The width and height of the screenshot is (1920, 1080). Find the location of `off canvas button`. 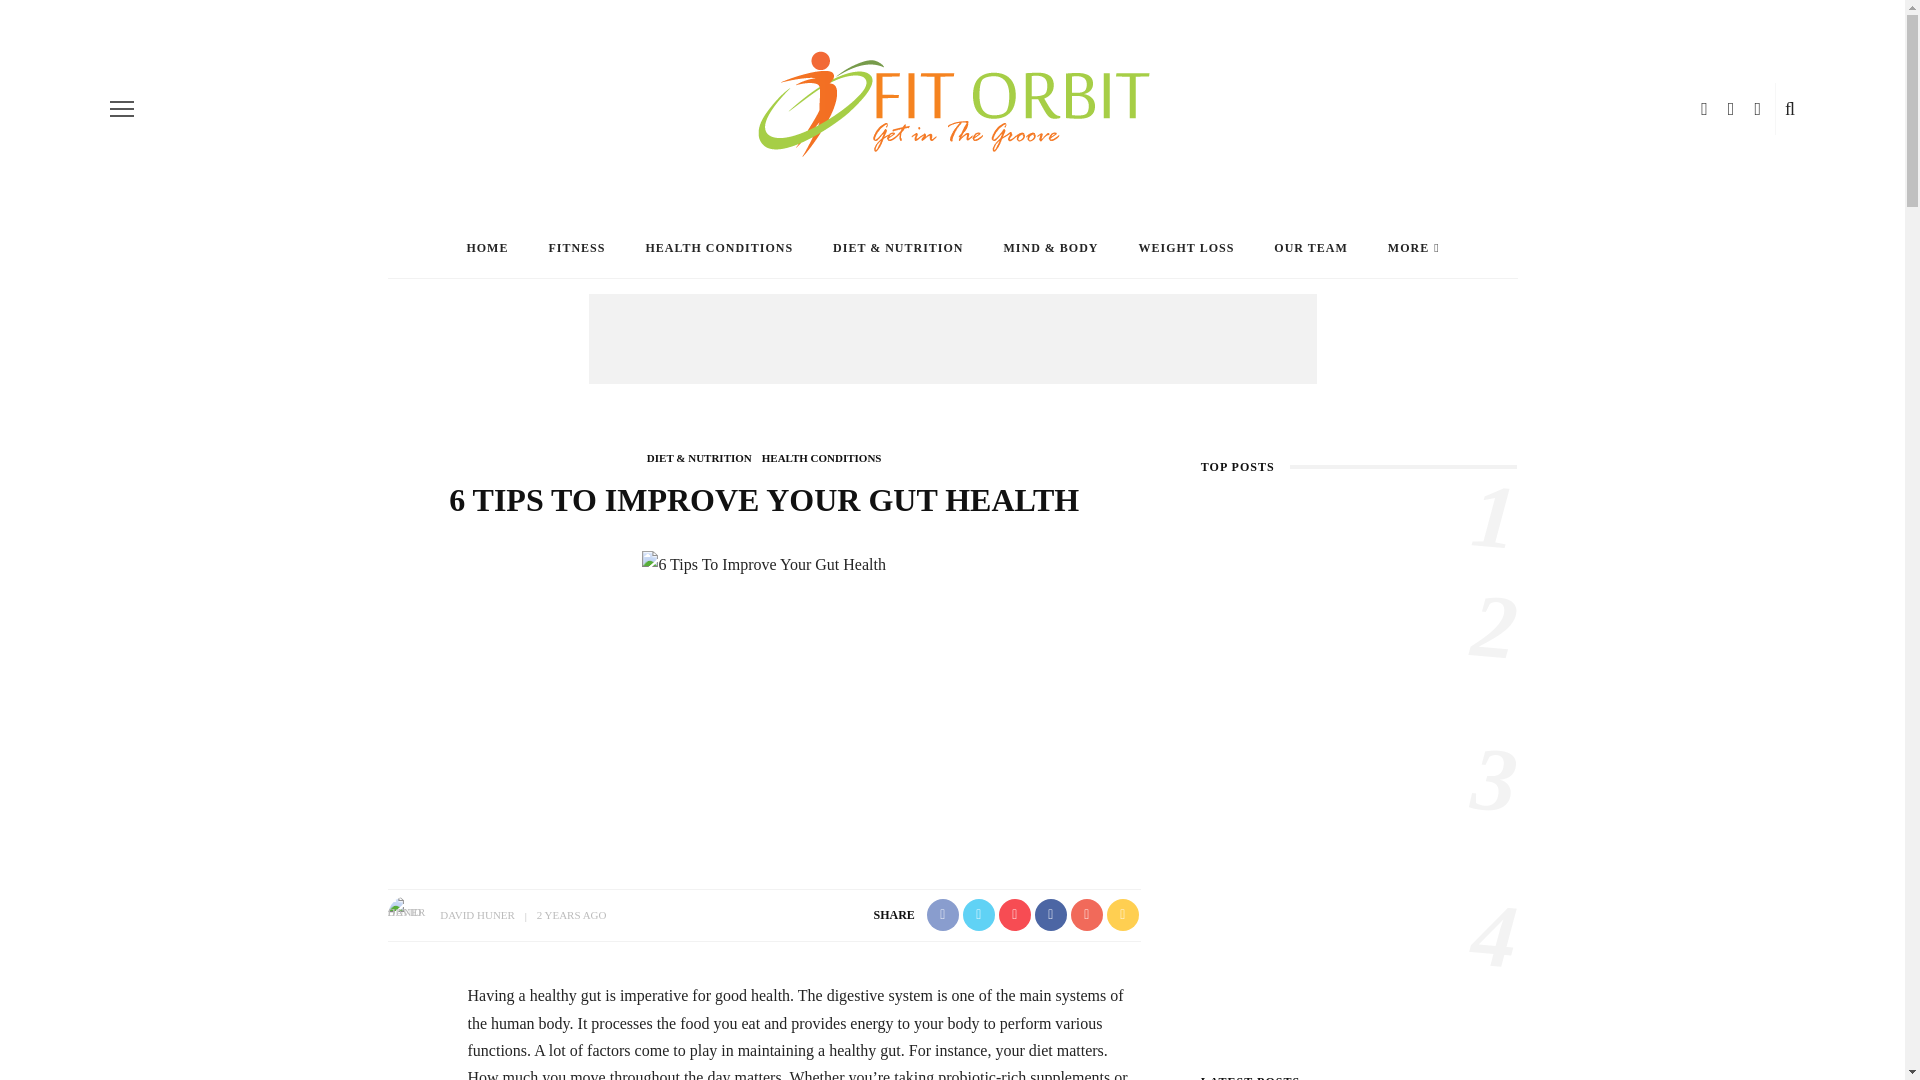

off canvas button is located at coordinates (122, 108).